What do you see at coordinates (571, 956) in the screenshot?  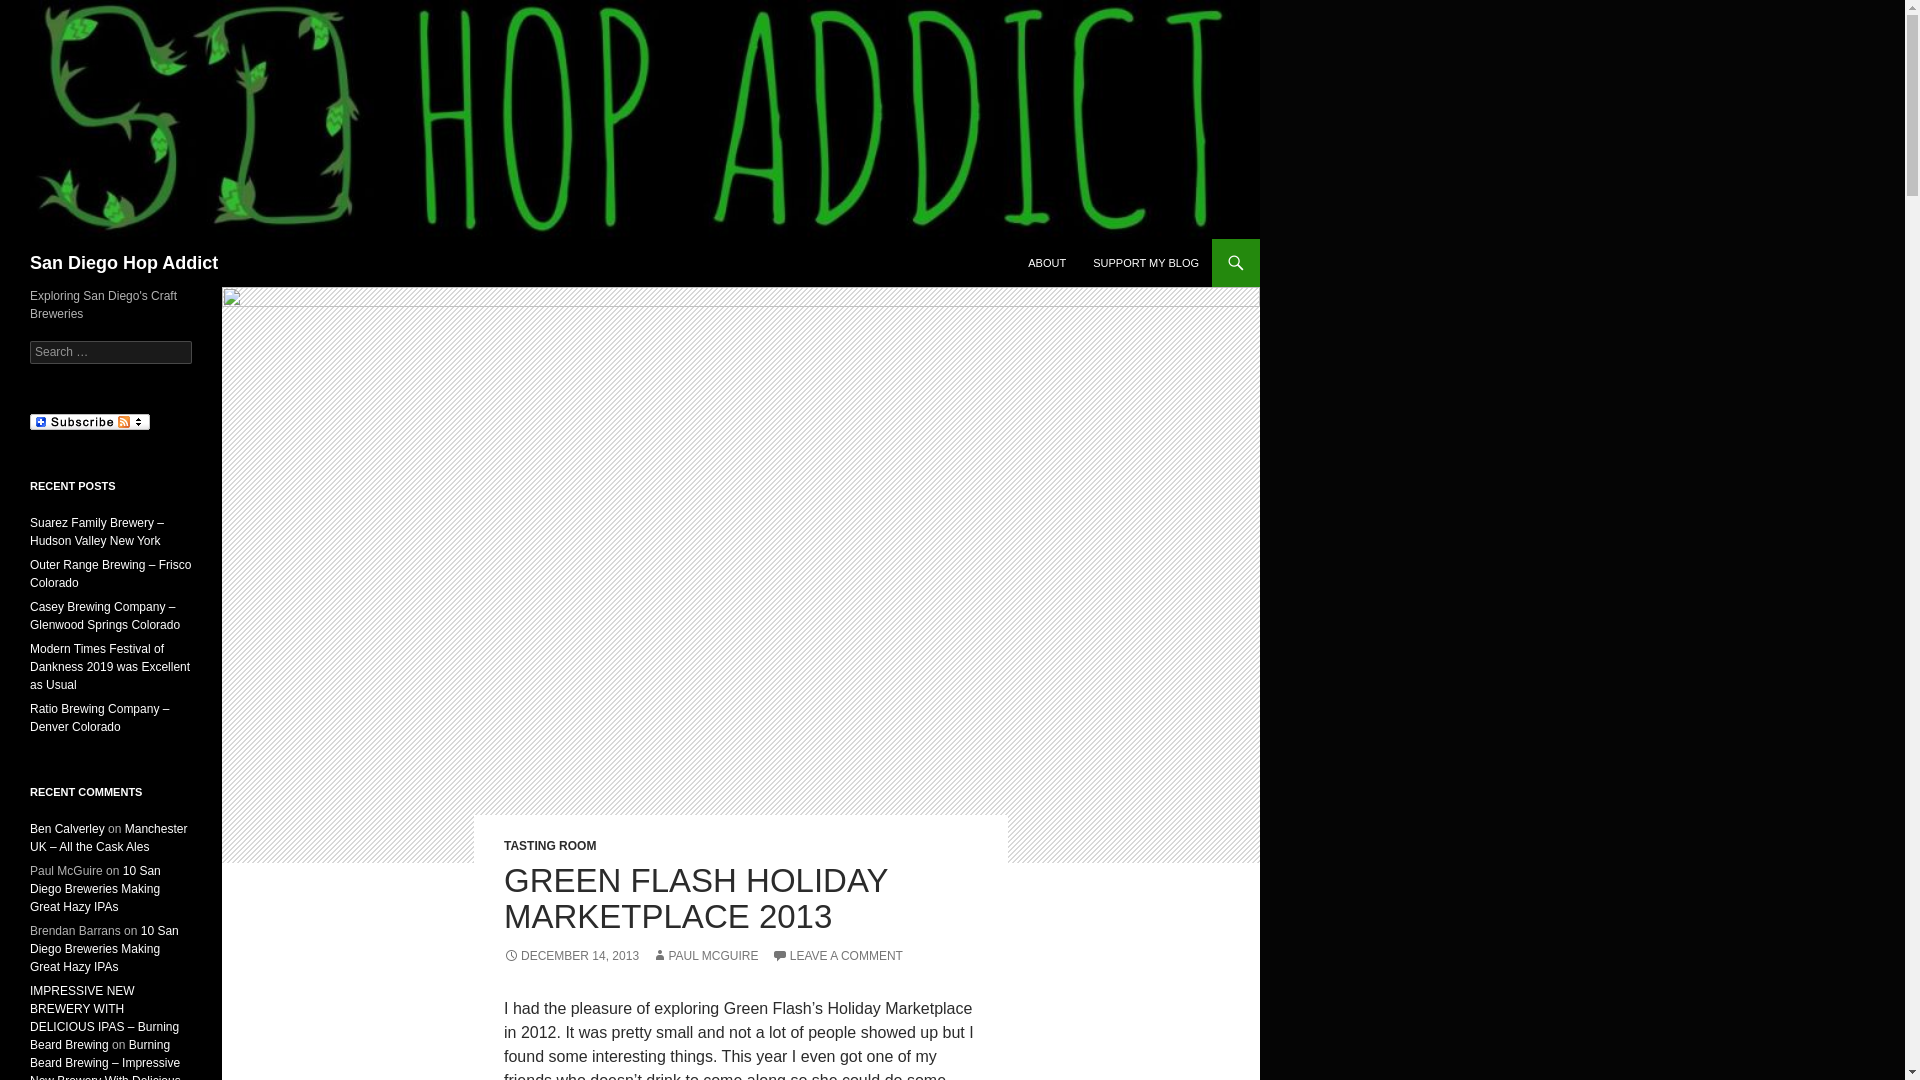 I see `DECEMBER 14, 2013` at bounding box center [571, 956].